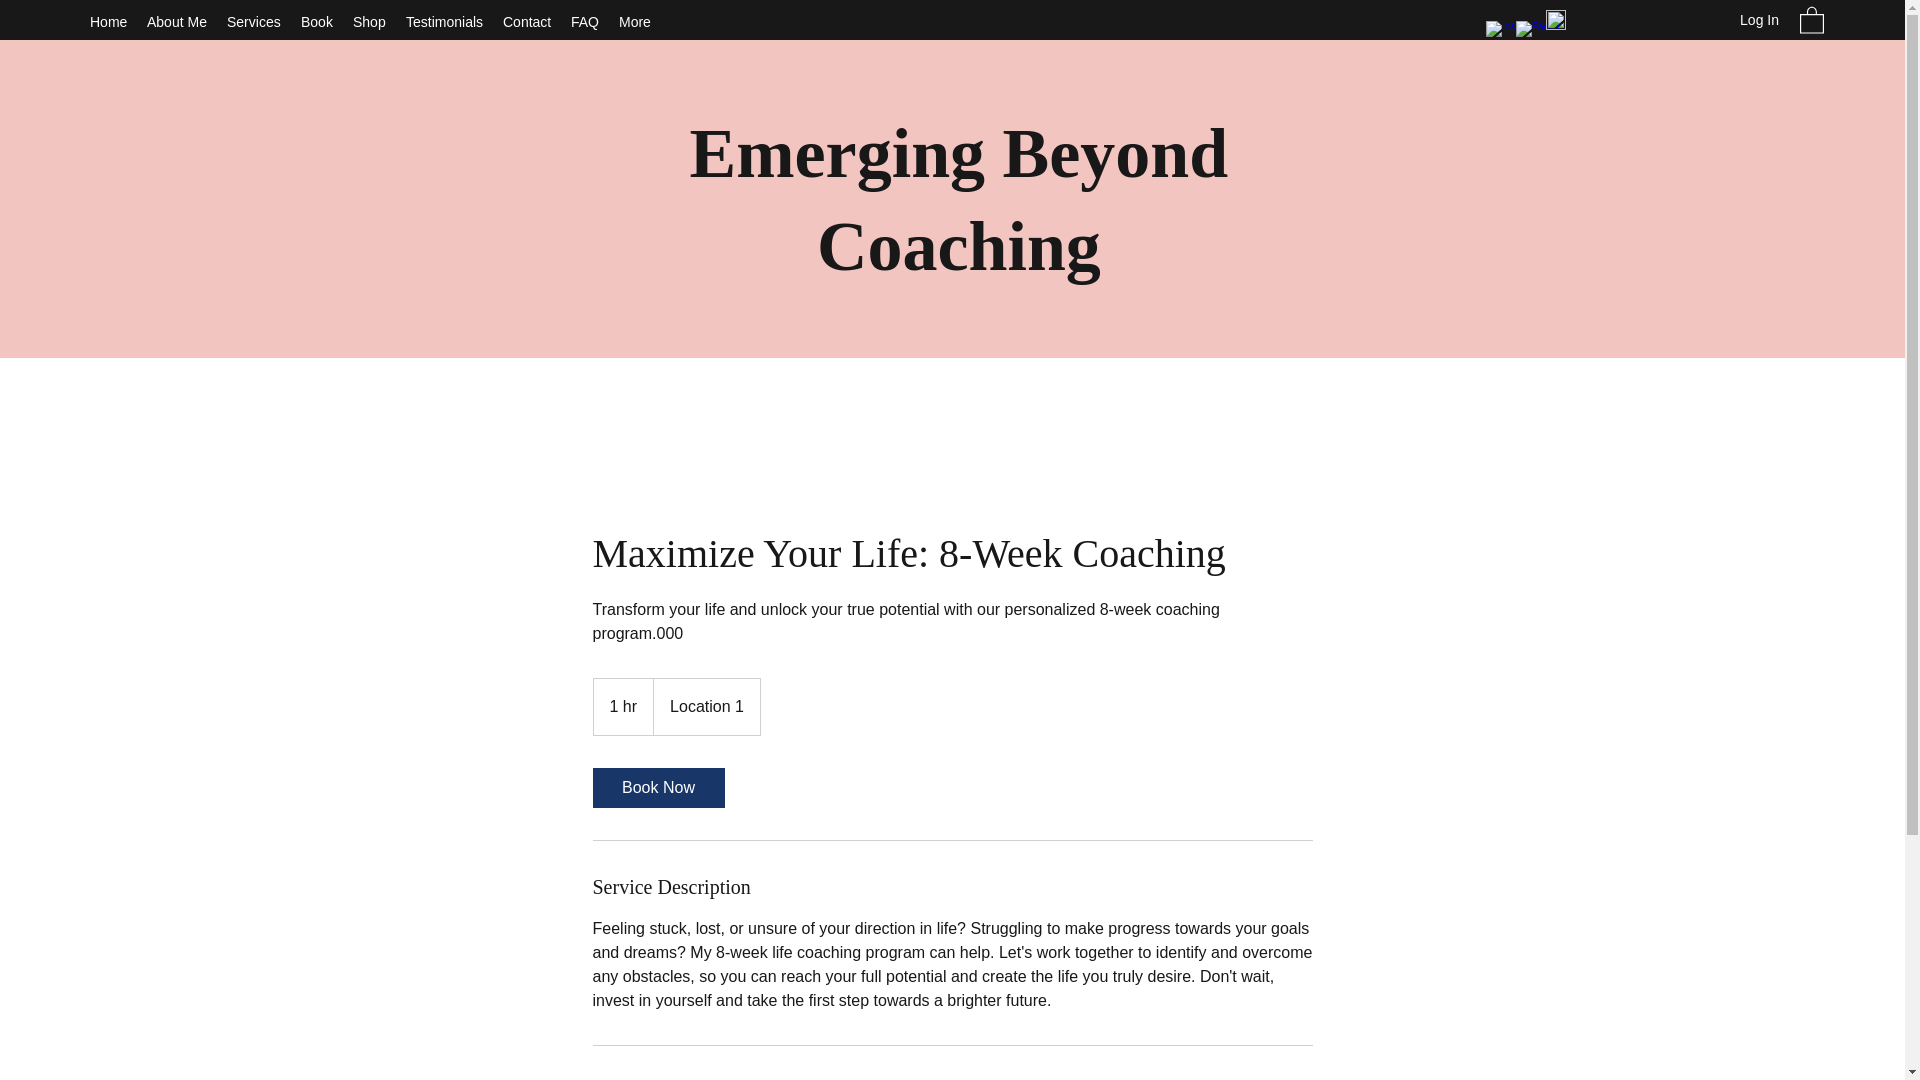  Describe the element at coordinates (584, 21) in the screenshot. I see `FAQ` at that location.